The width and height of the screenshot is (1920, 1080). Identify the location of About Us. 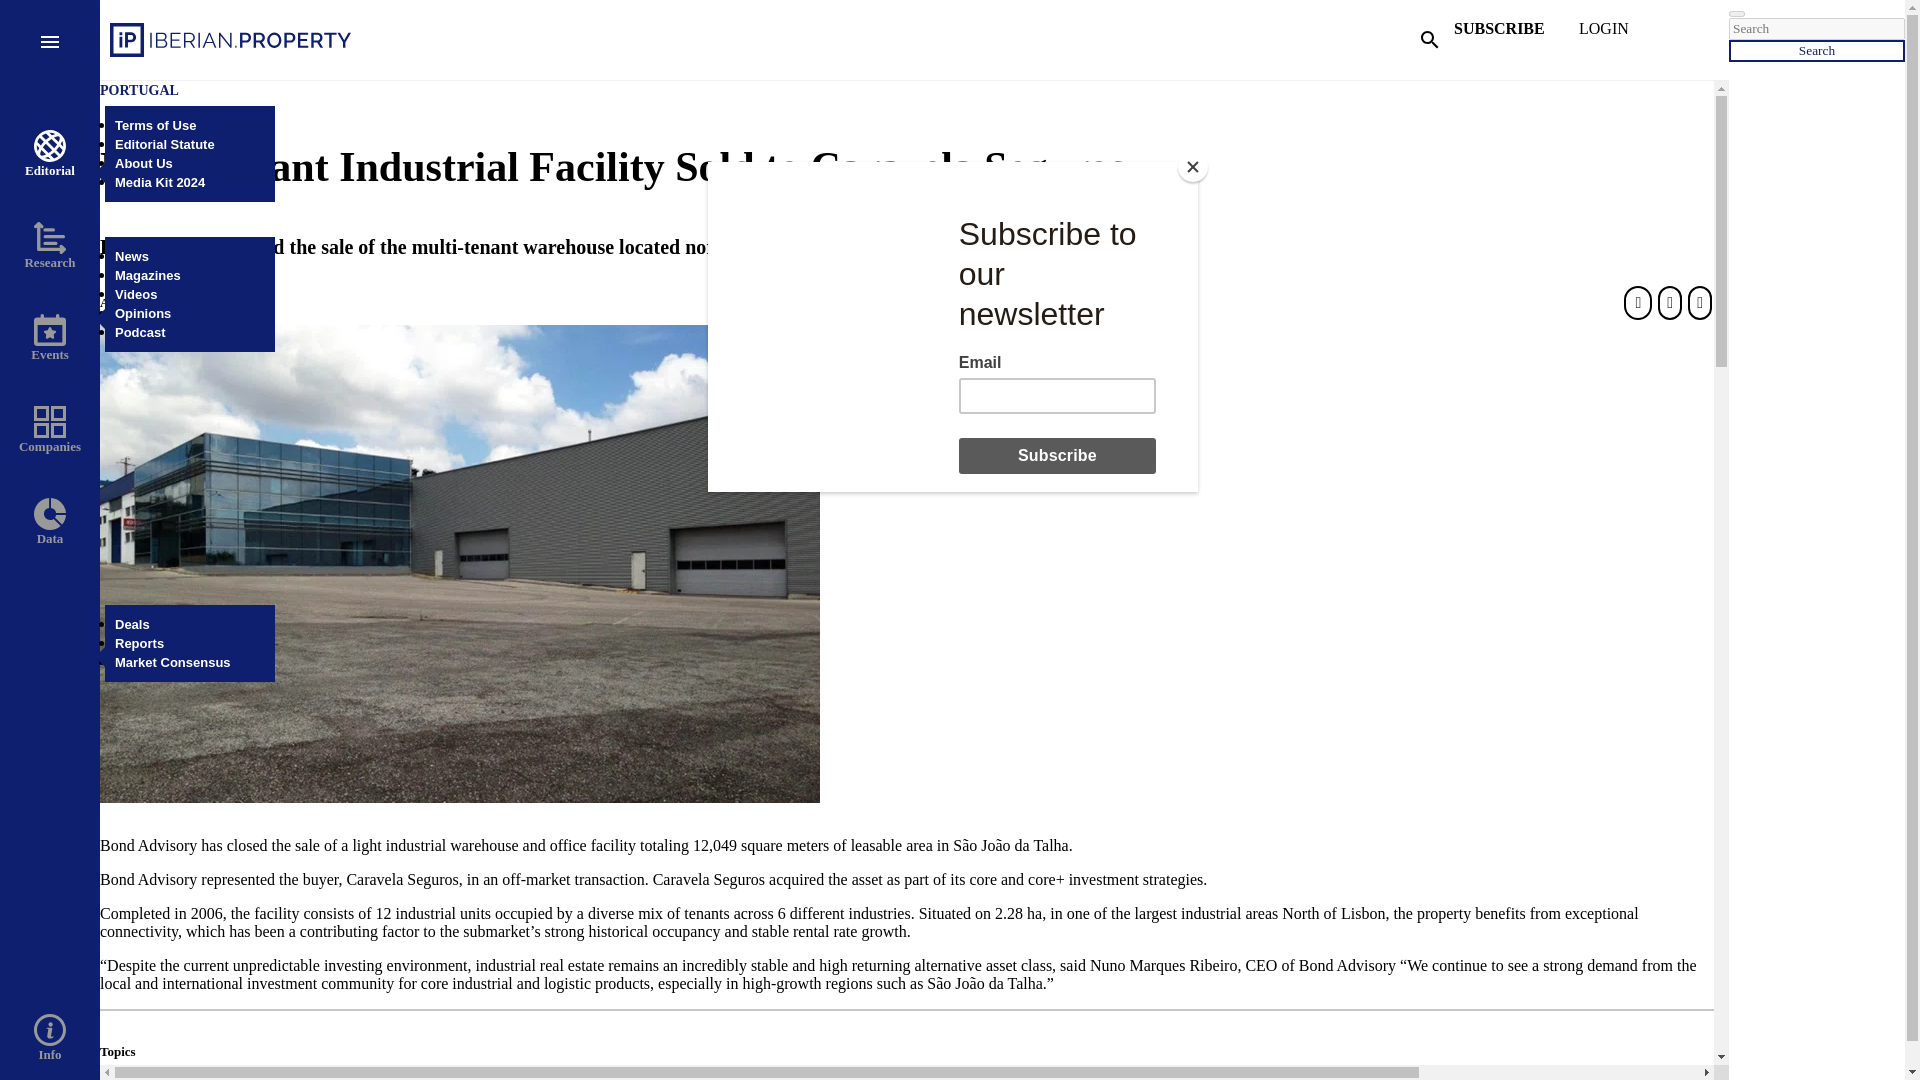
(144, 162).